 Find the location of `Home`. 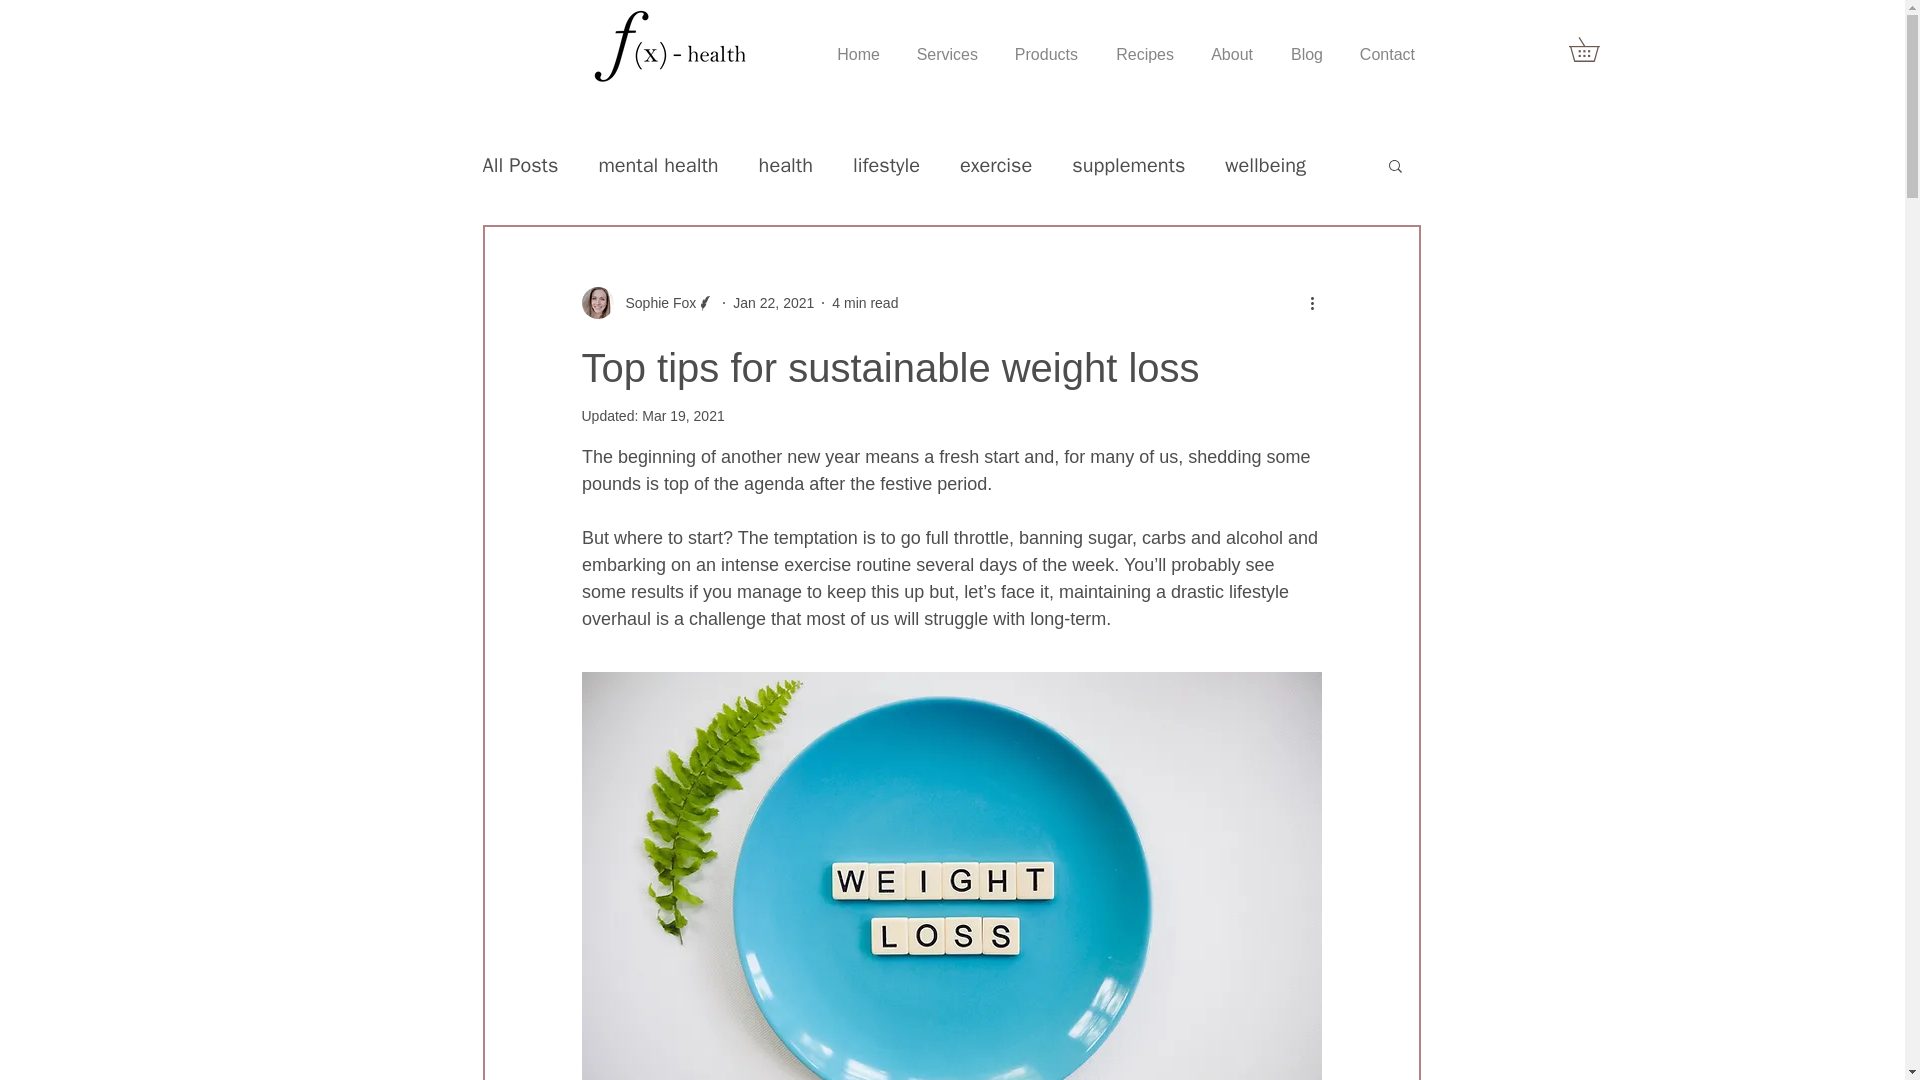

Home is located at coordinates (858, 46).